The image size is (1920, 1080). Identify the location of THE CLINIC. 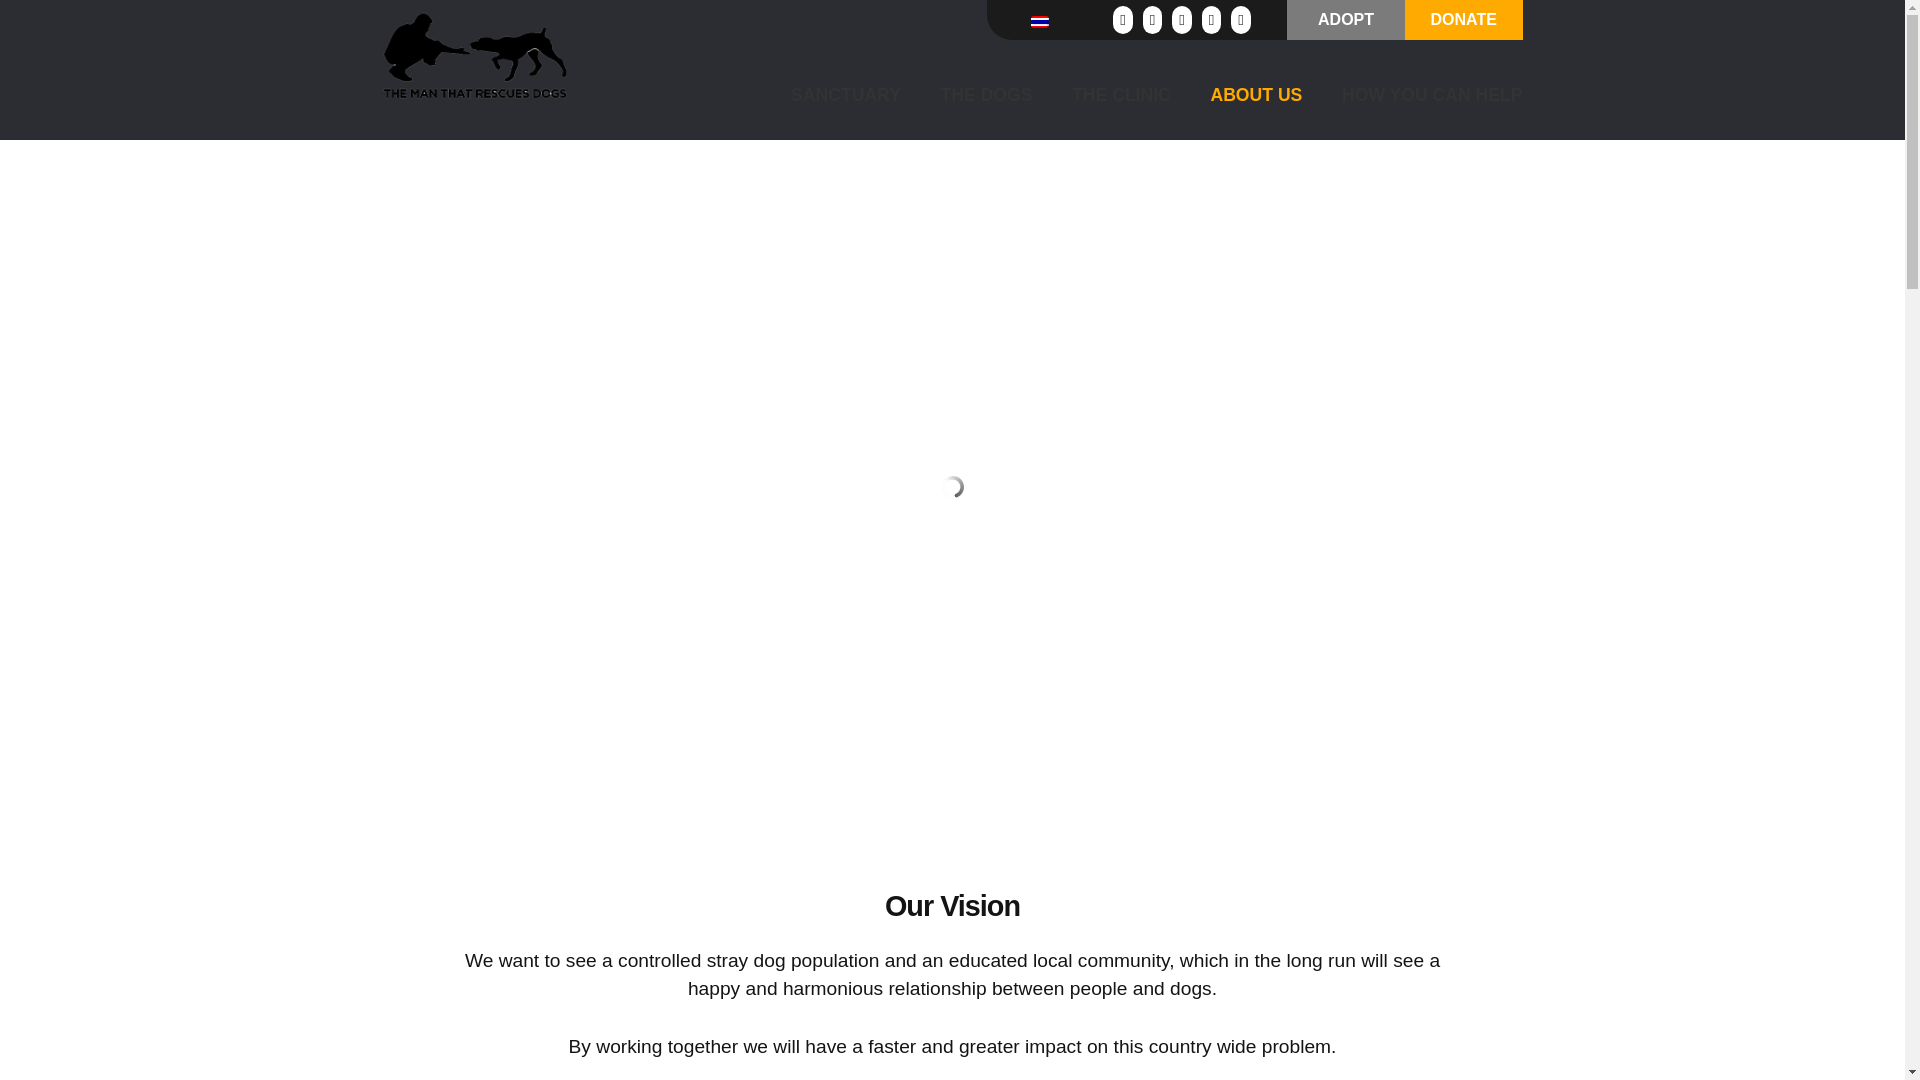
(1104, 94).